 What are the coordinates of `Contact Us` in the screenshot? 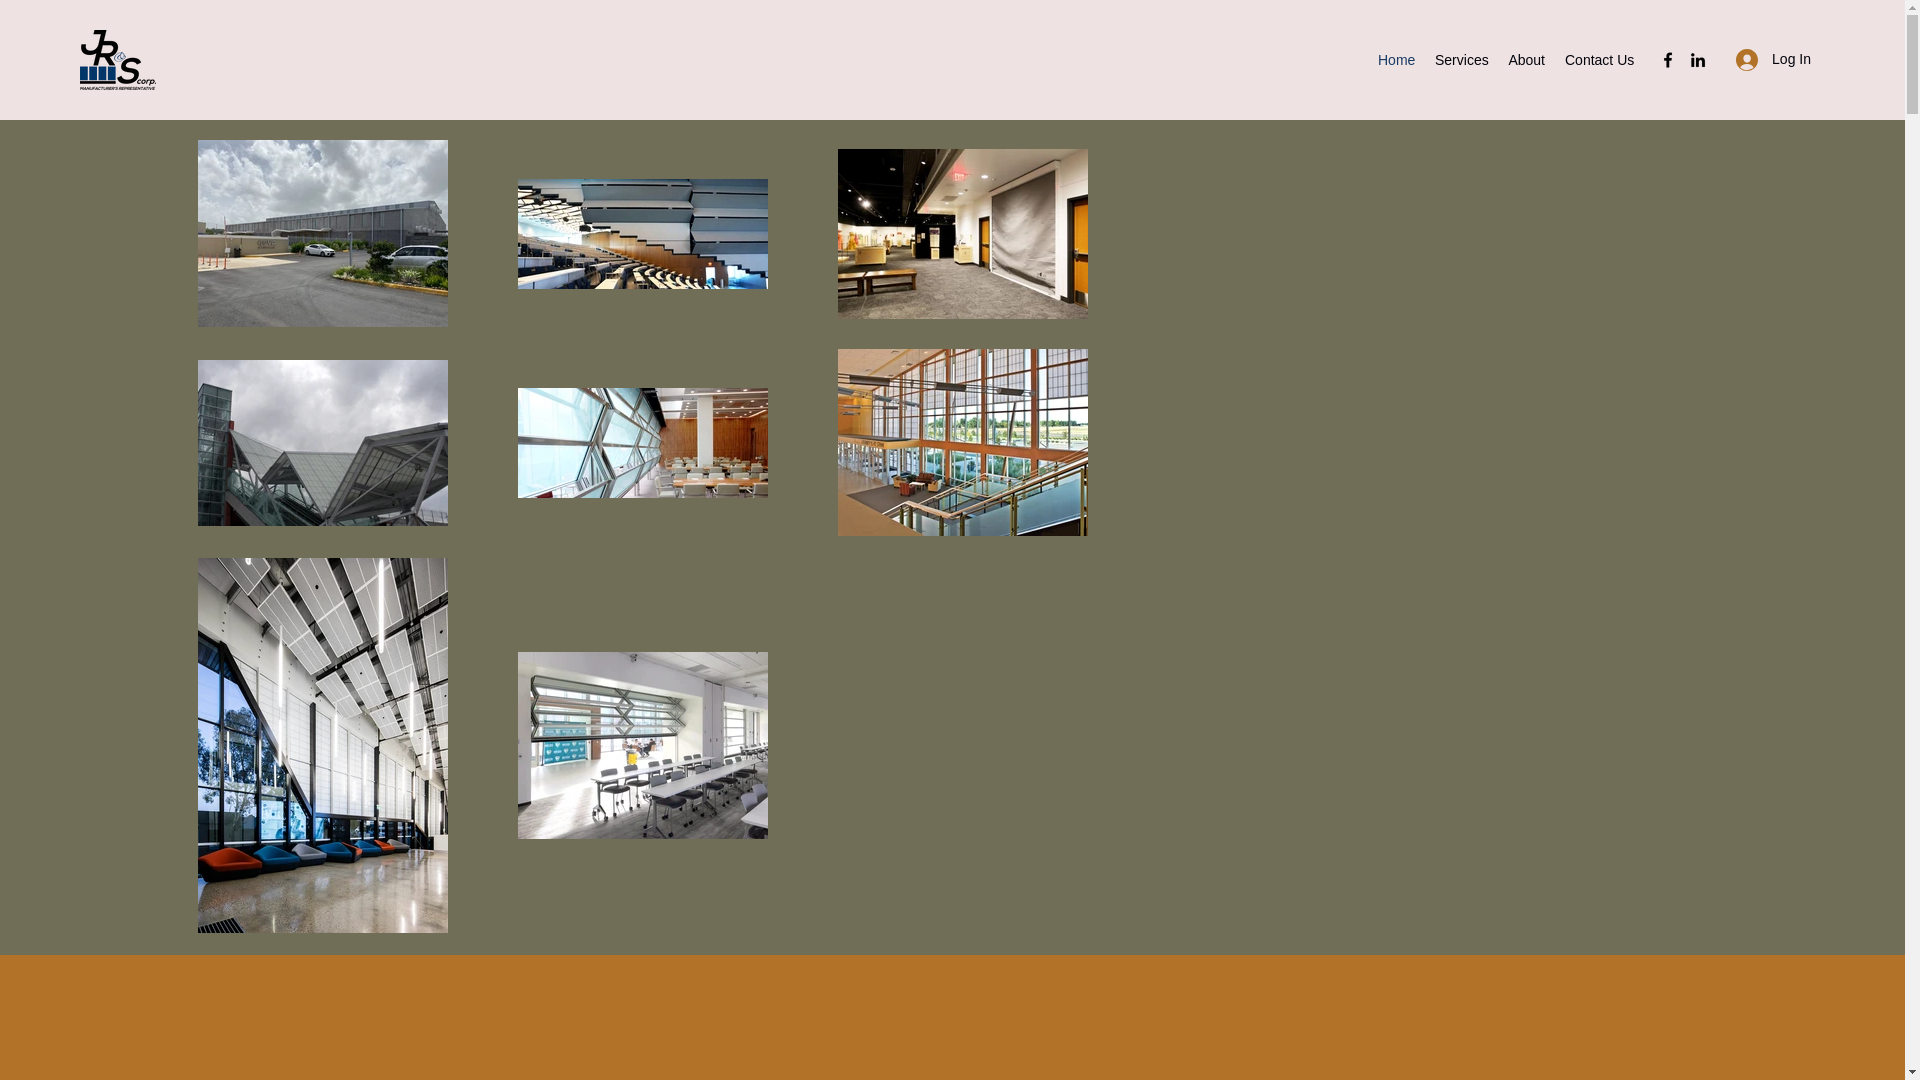 It's located at (1599, 60).